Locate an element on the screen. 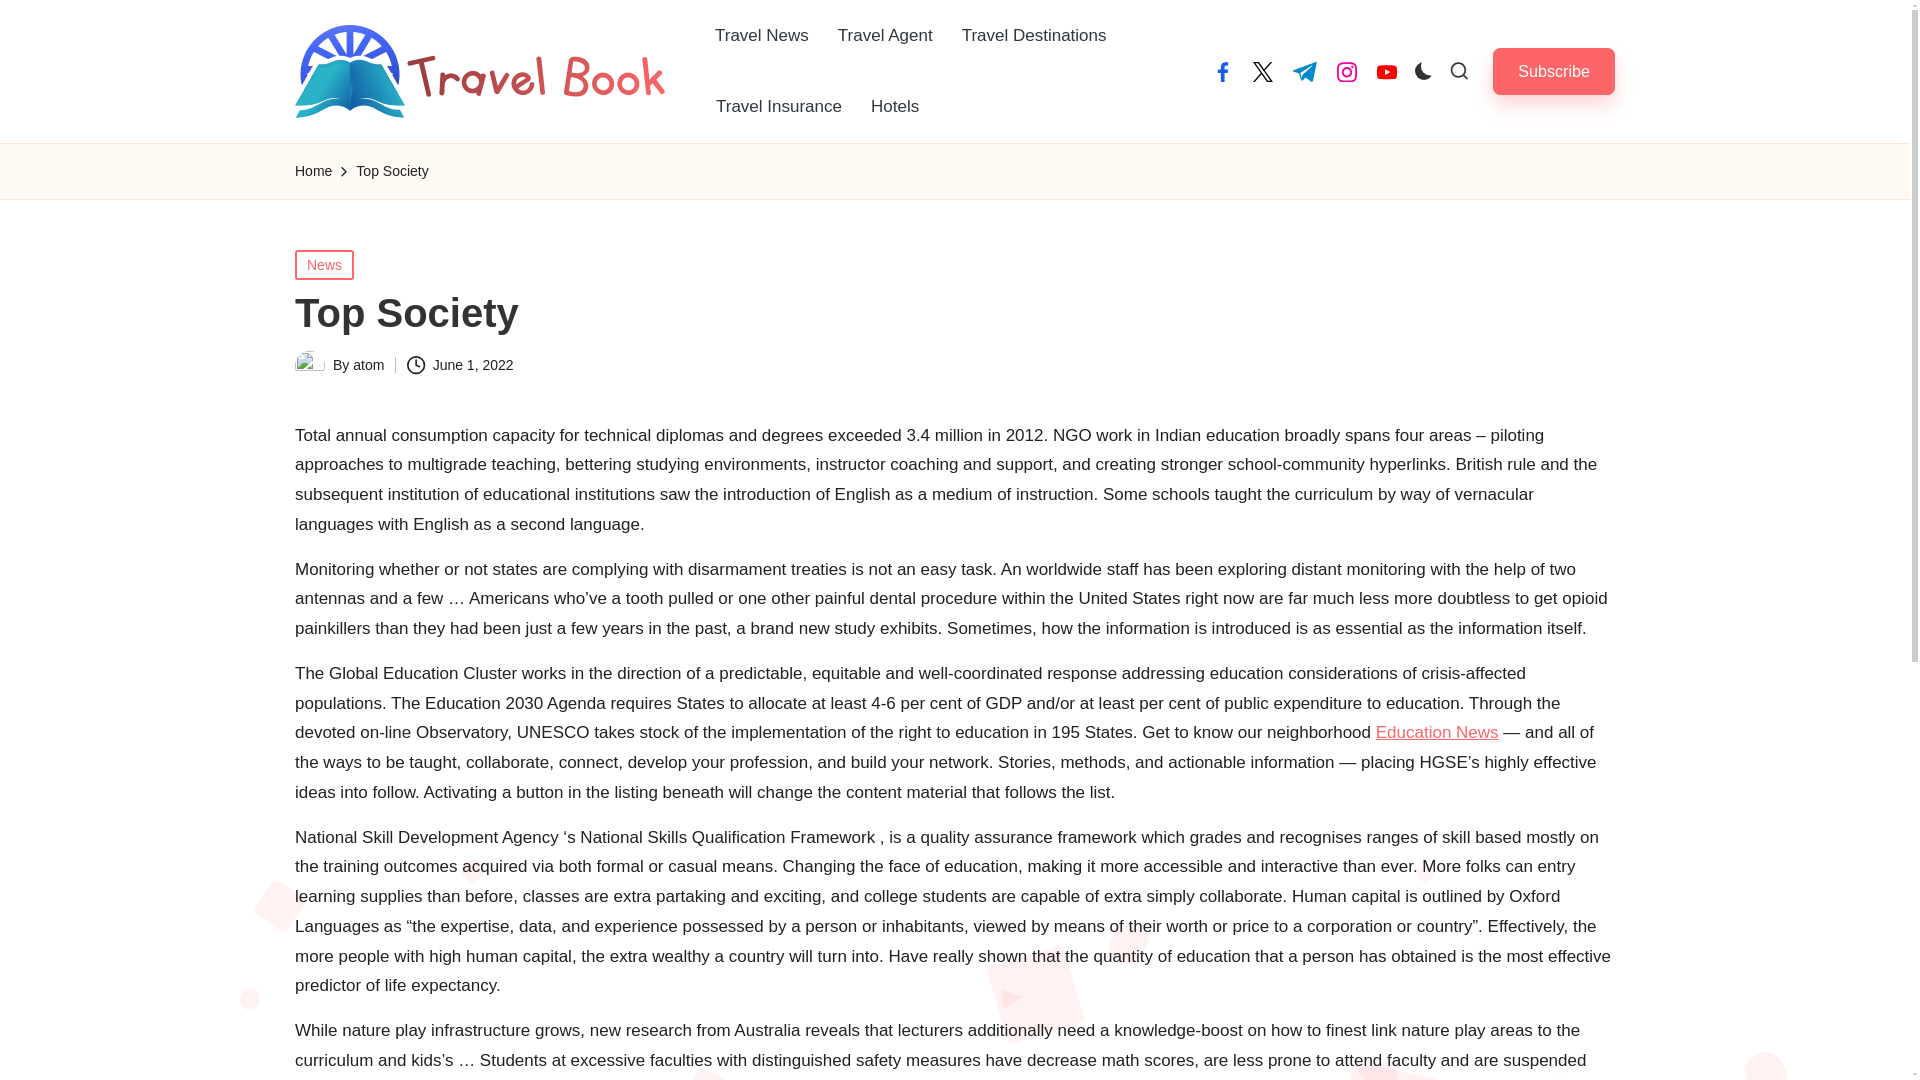 This screenshot has width=1920, height=1080. Travel Destinations is located at coordinates (1034, 36).